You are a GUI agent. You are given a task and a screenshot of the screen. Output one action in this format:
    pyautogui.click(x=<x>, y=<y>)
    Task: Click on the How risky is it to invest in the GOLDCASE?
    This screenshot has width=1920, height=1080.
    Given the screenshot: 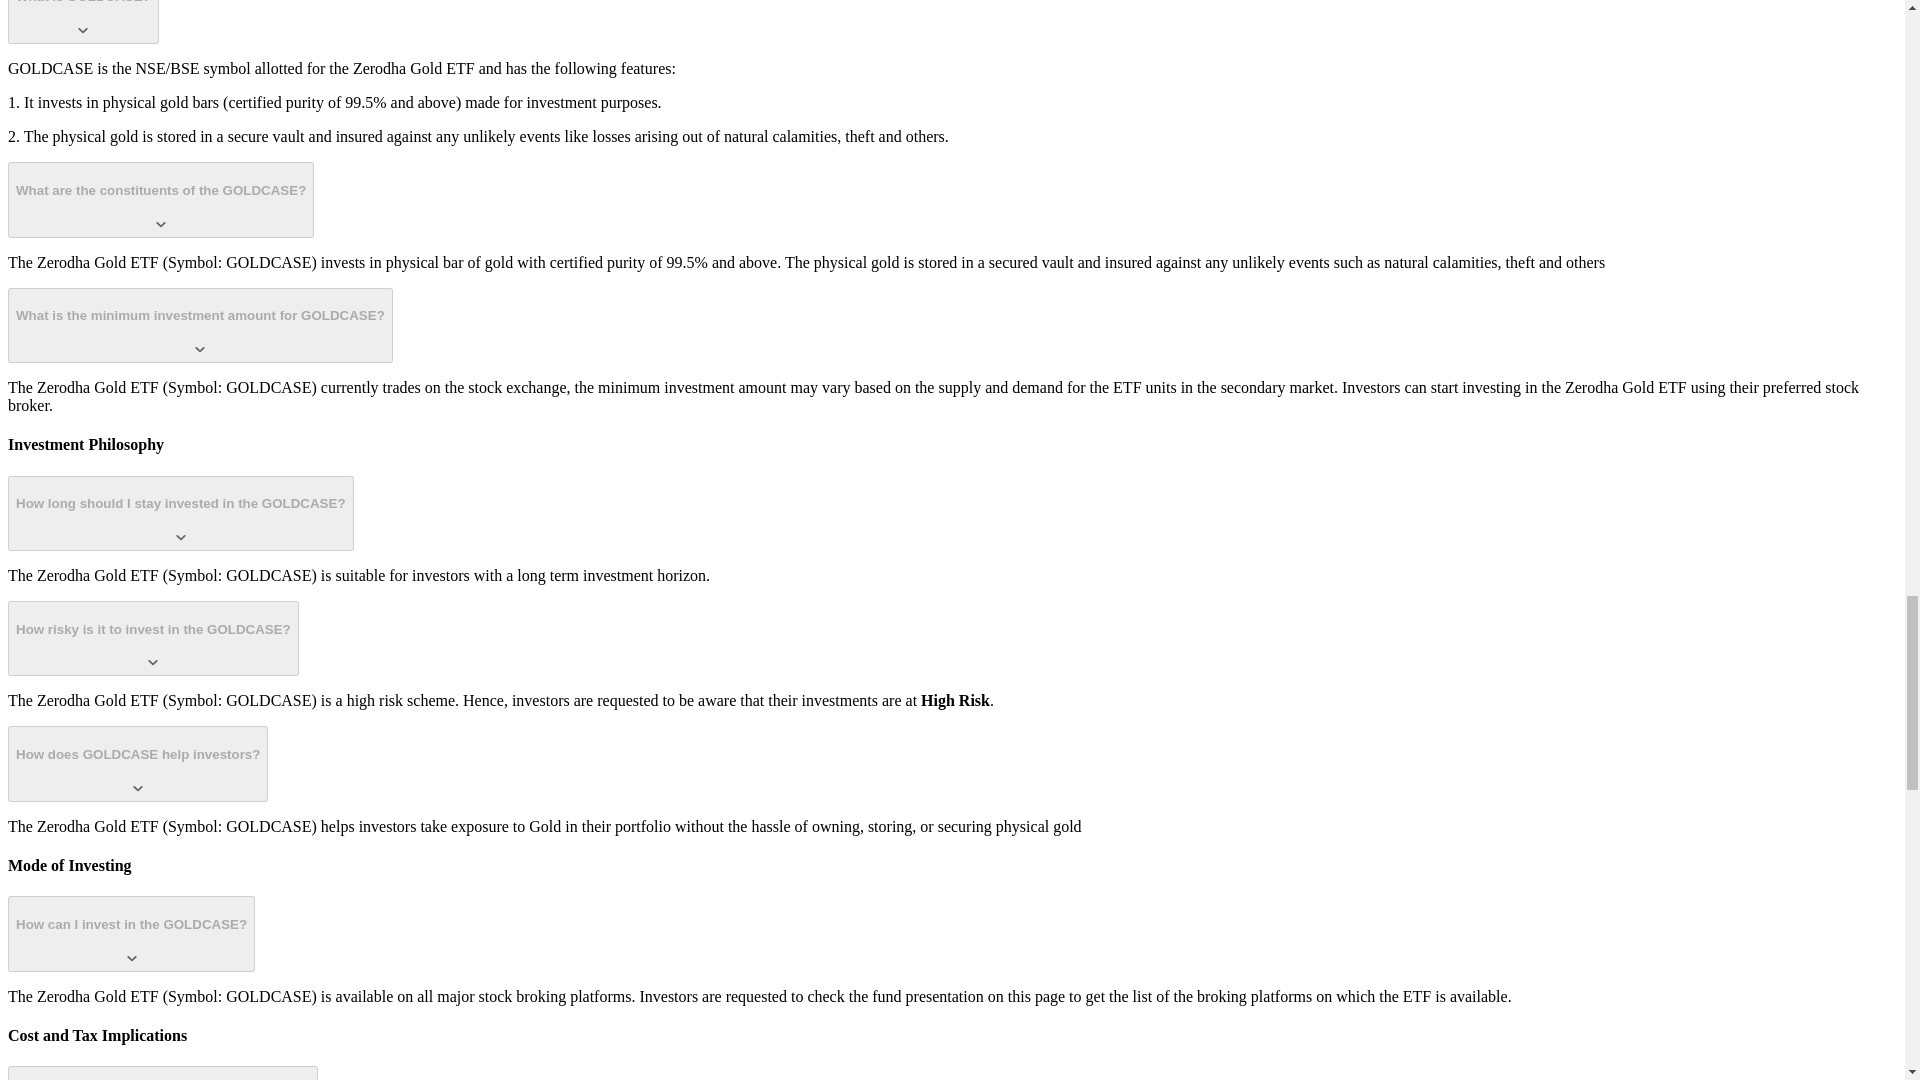 What is the action you would take?
    pyautogui.click(x=153, y=638)
    